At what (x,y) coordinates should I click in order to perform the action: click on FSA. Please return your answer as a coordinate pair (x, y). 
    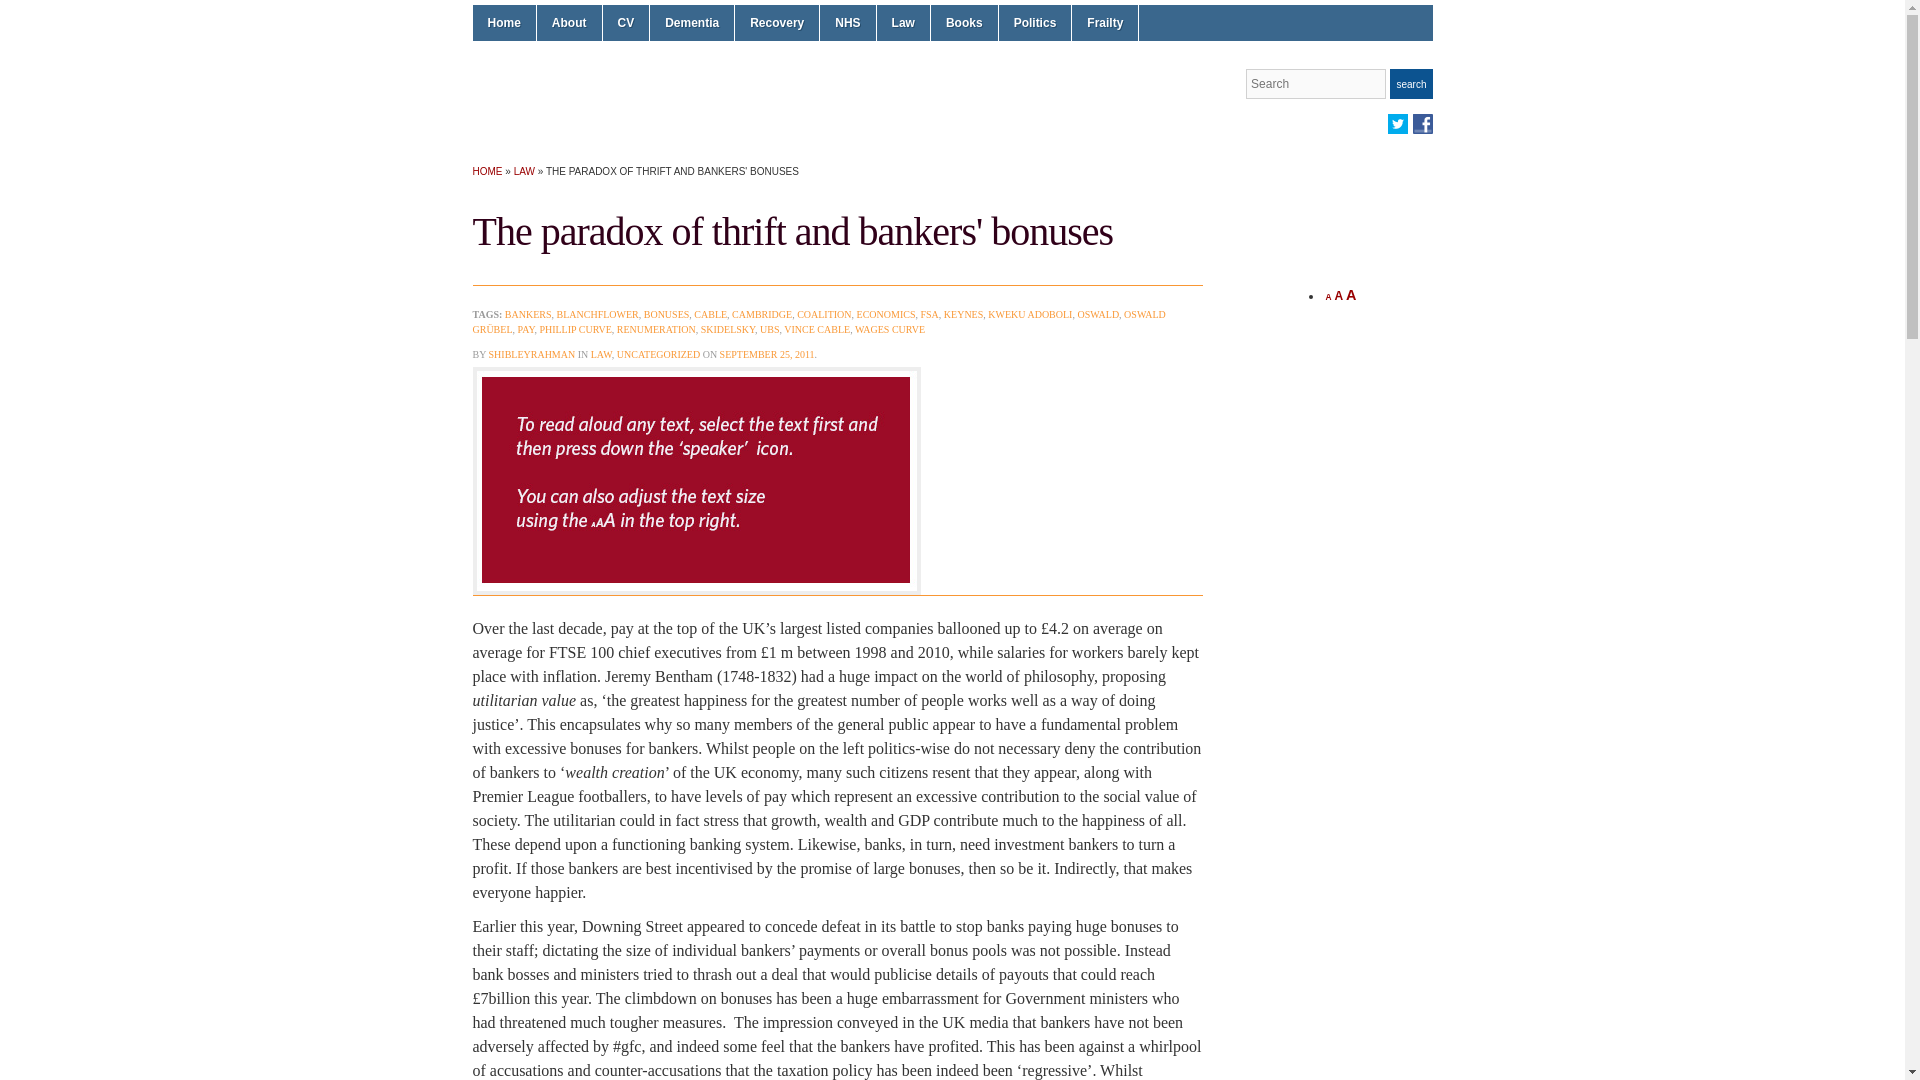
    Looking at the image, I should click on (928, 314).